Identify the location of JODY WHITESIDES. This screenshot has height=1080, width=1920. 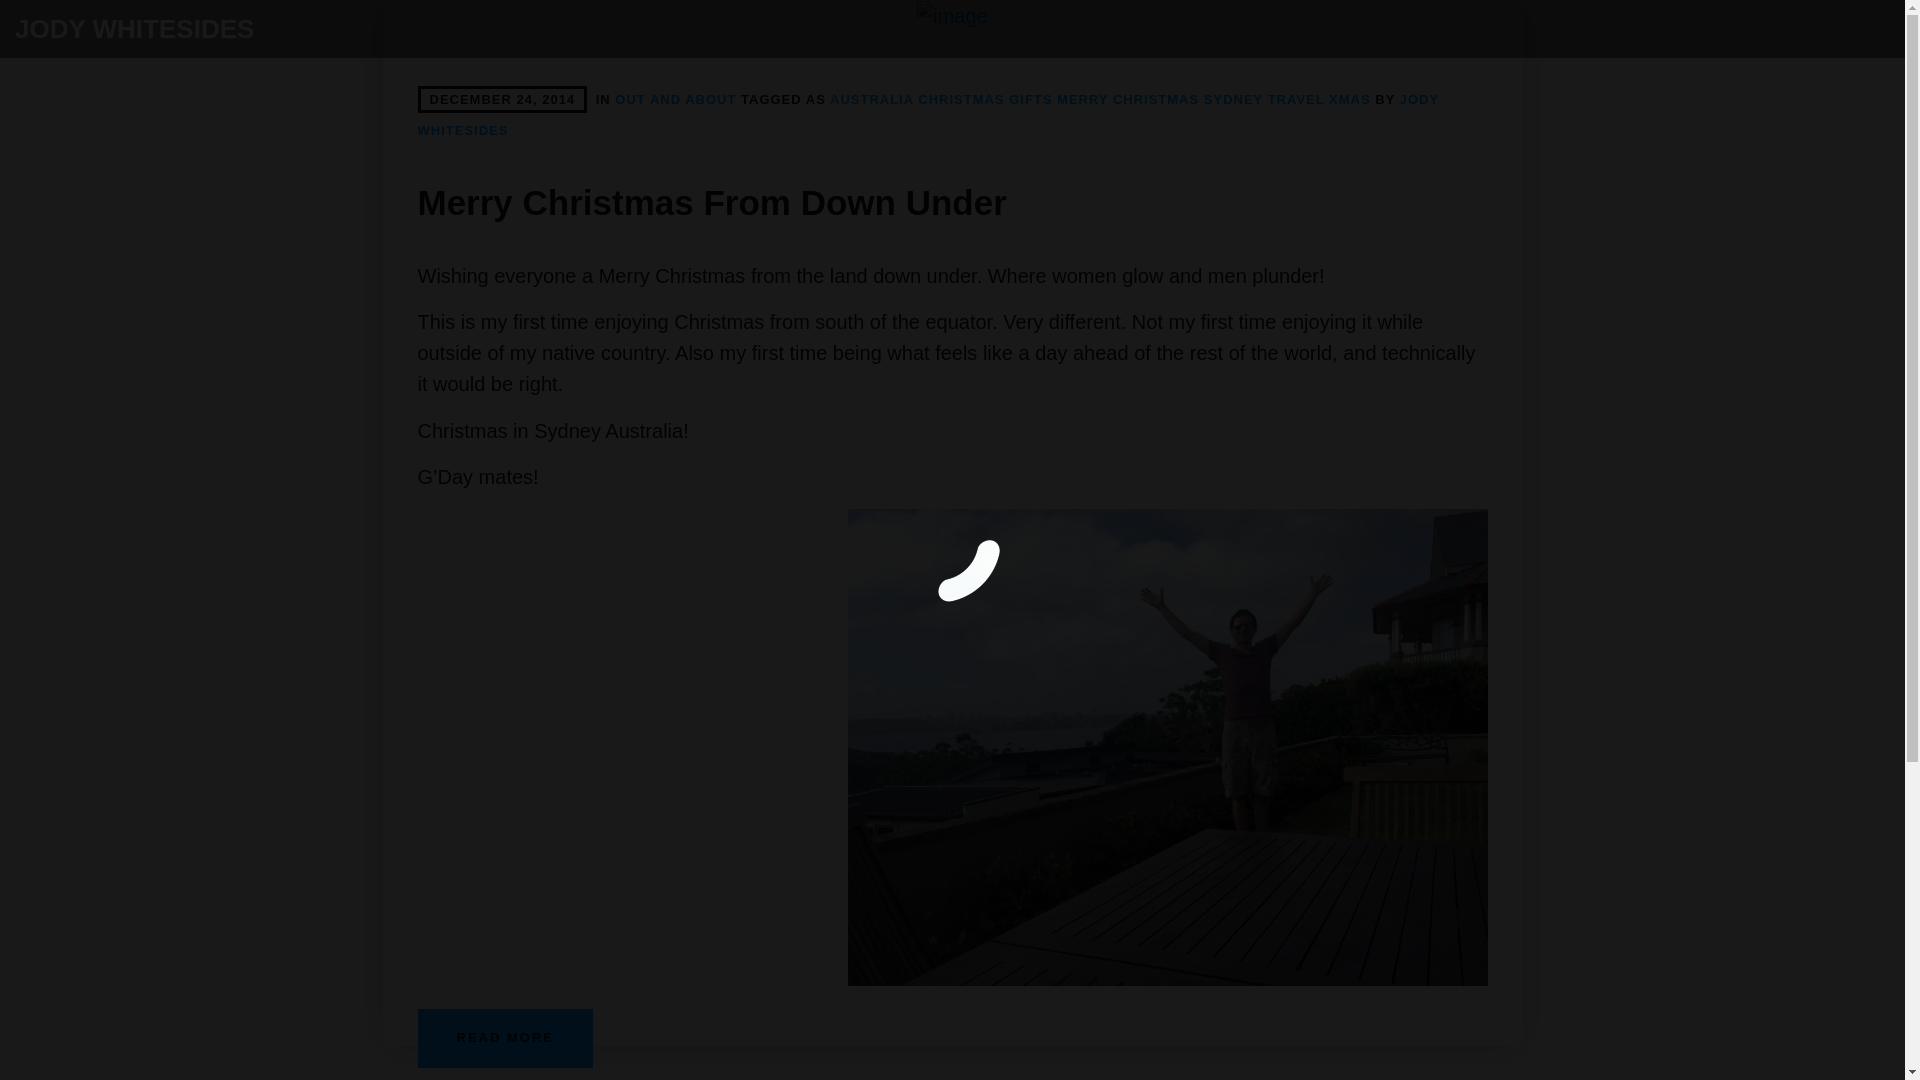
(134, 29).